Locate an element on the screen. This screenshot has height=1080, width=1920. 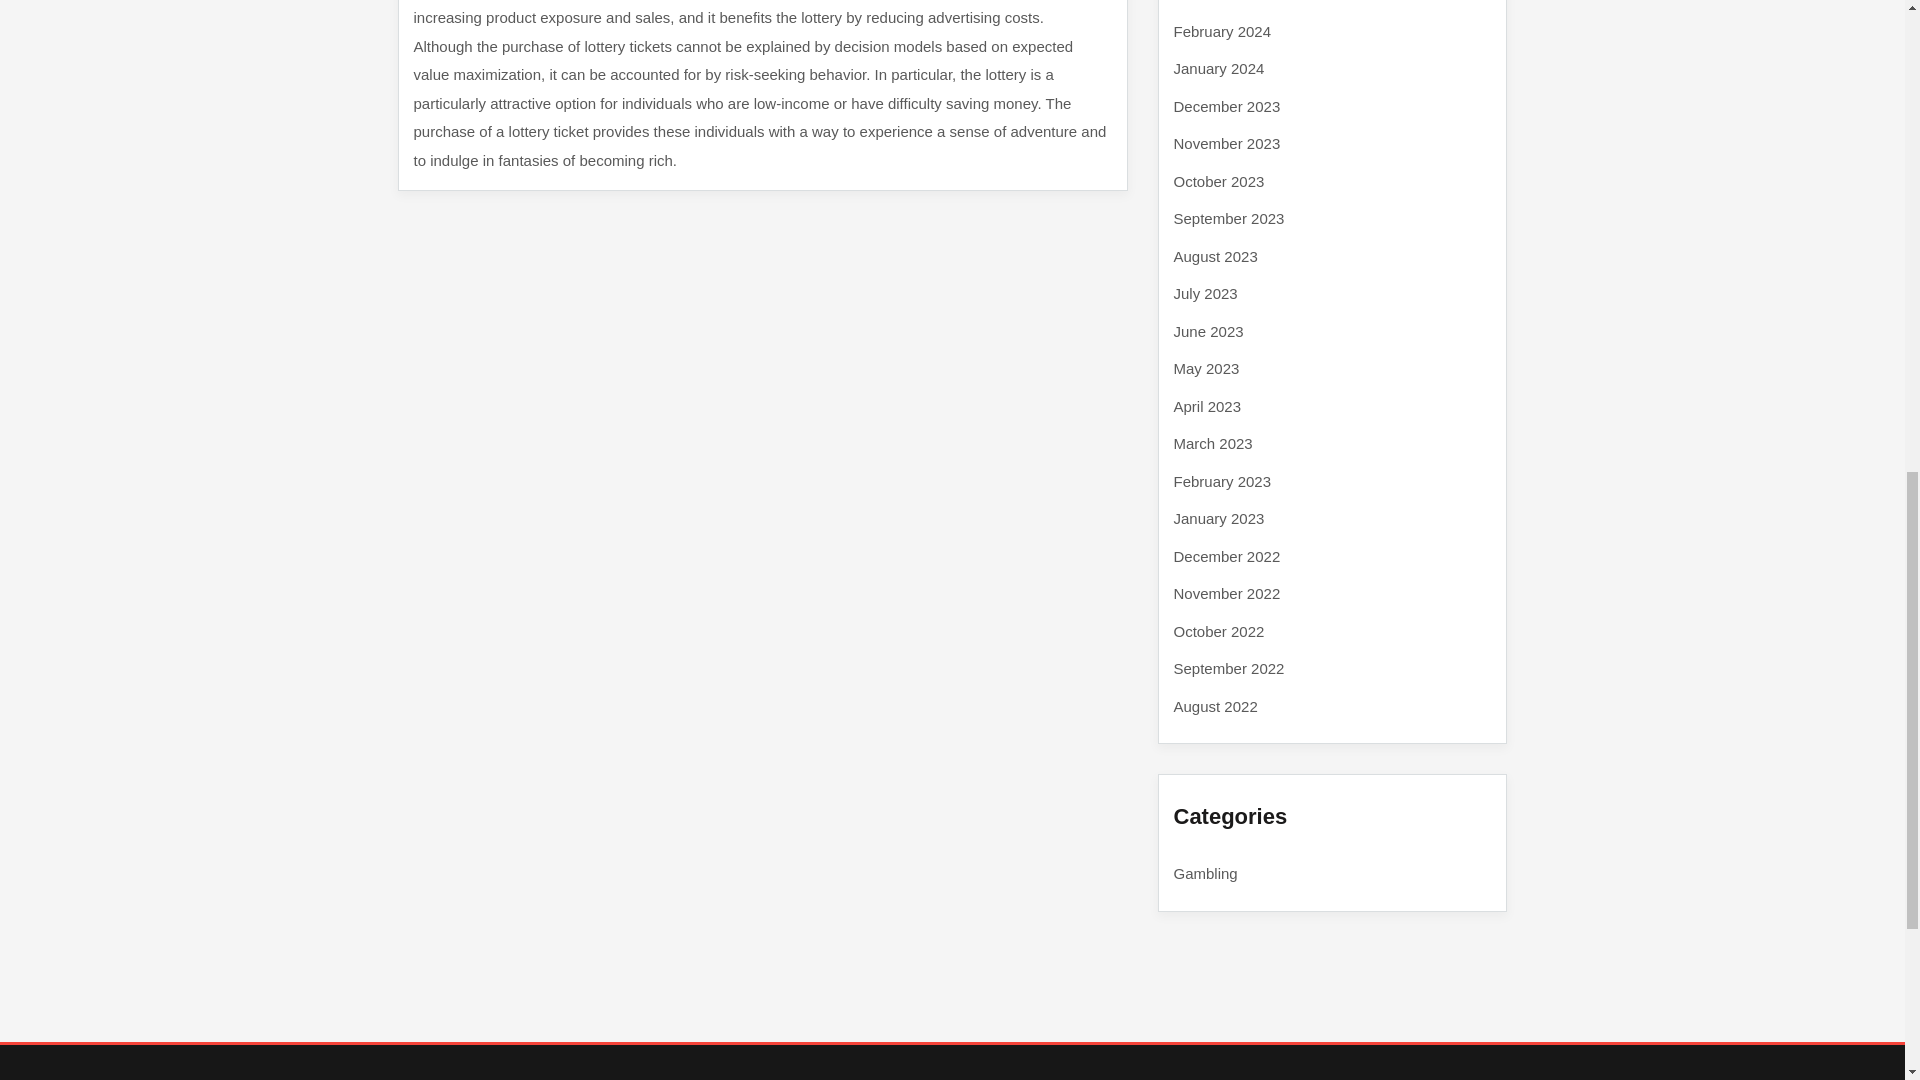
June 2023 is located at coordinates (1208, 330).